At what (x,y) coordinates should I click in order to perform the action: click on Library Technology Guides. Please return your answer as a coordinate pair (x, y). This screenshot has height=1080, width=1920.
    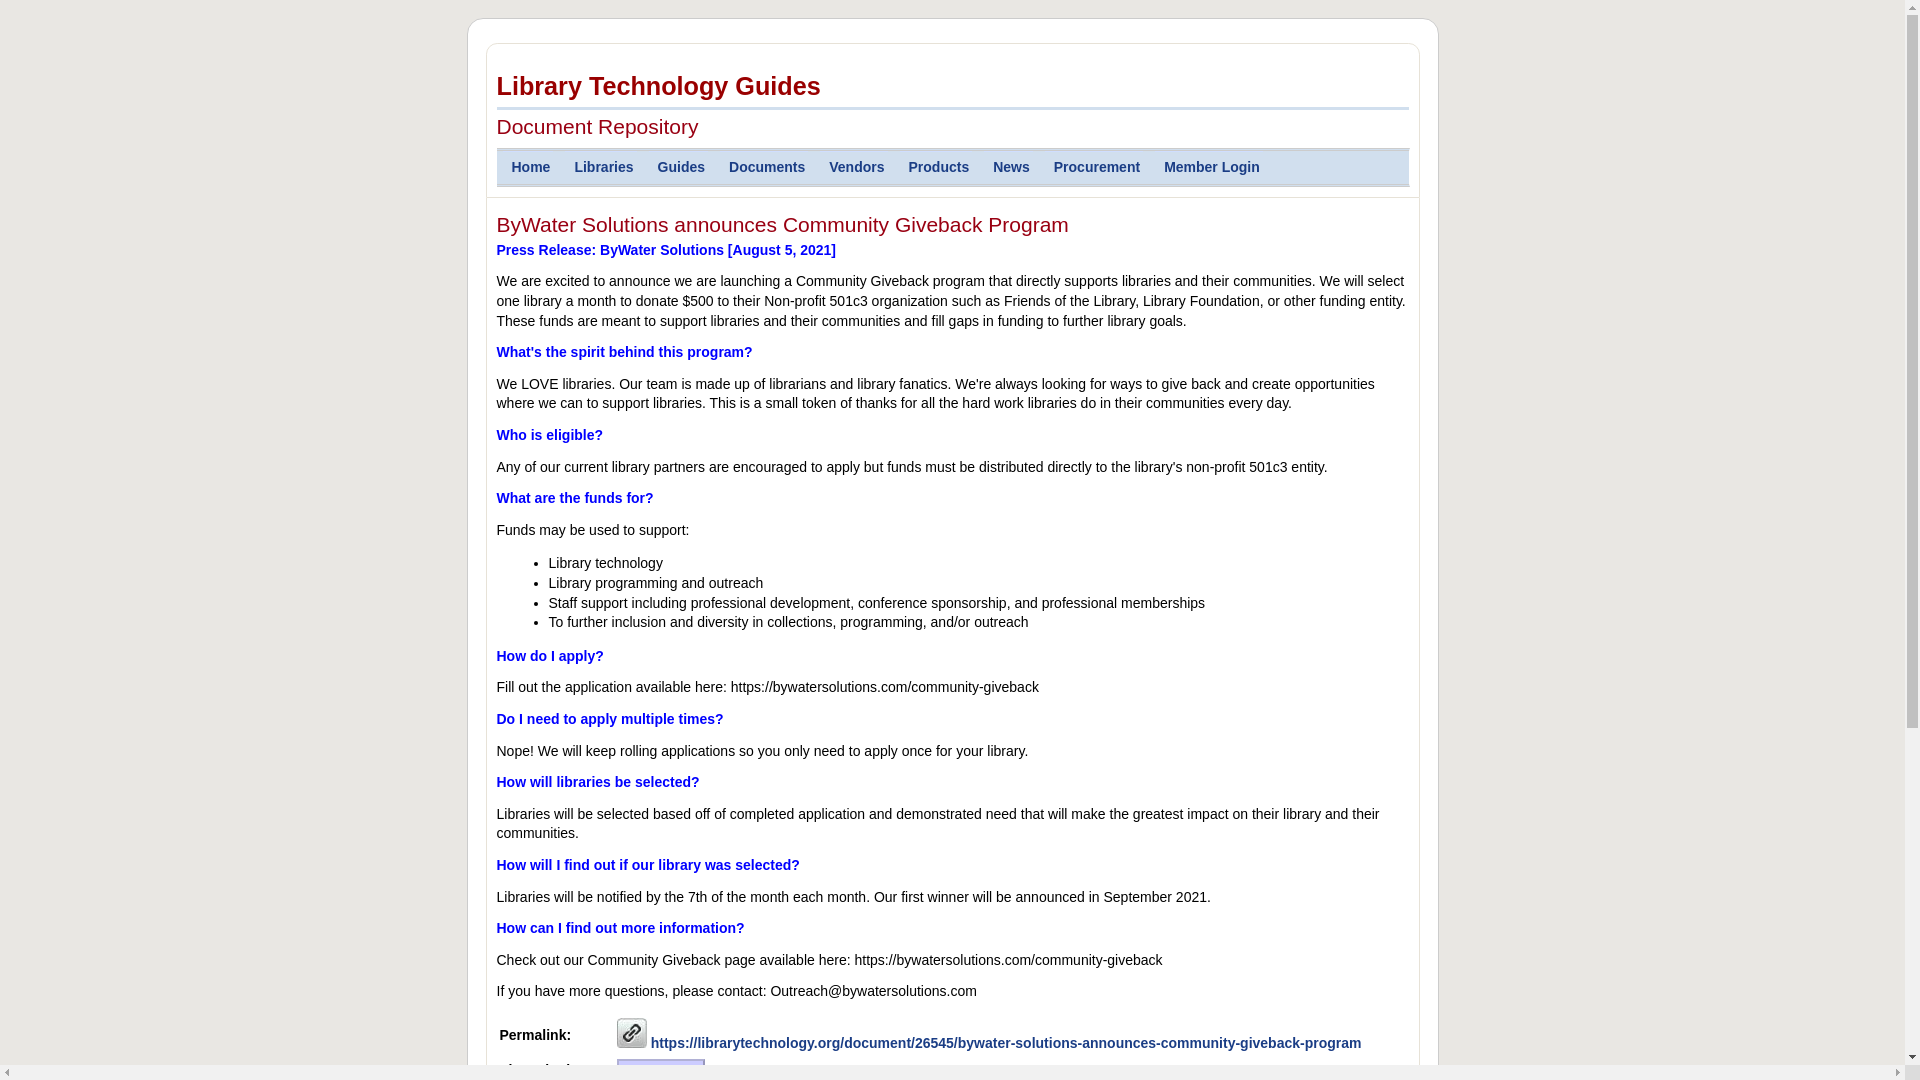
    Looking at the image, I should click on (951, 90).